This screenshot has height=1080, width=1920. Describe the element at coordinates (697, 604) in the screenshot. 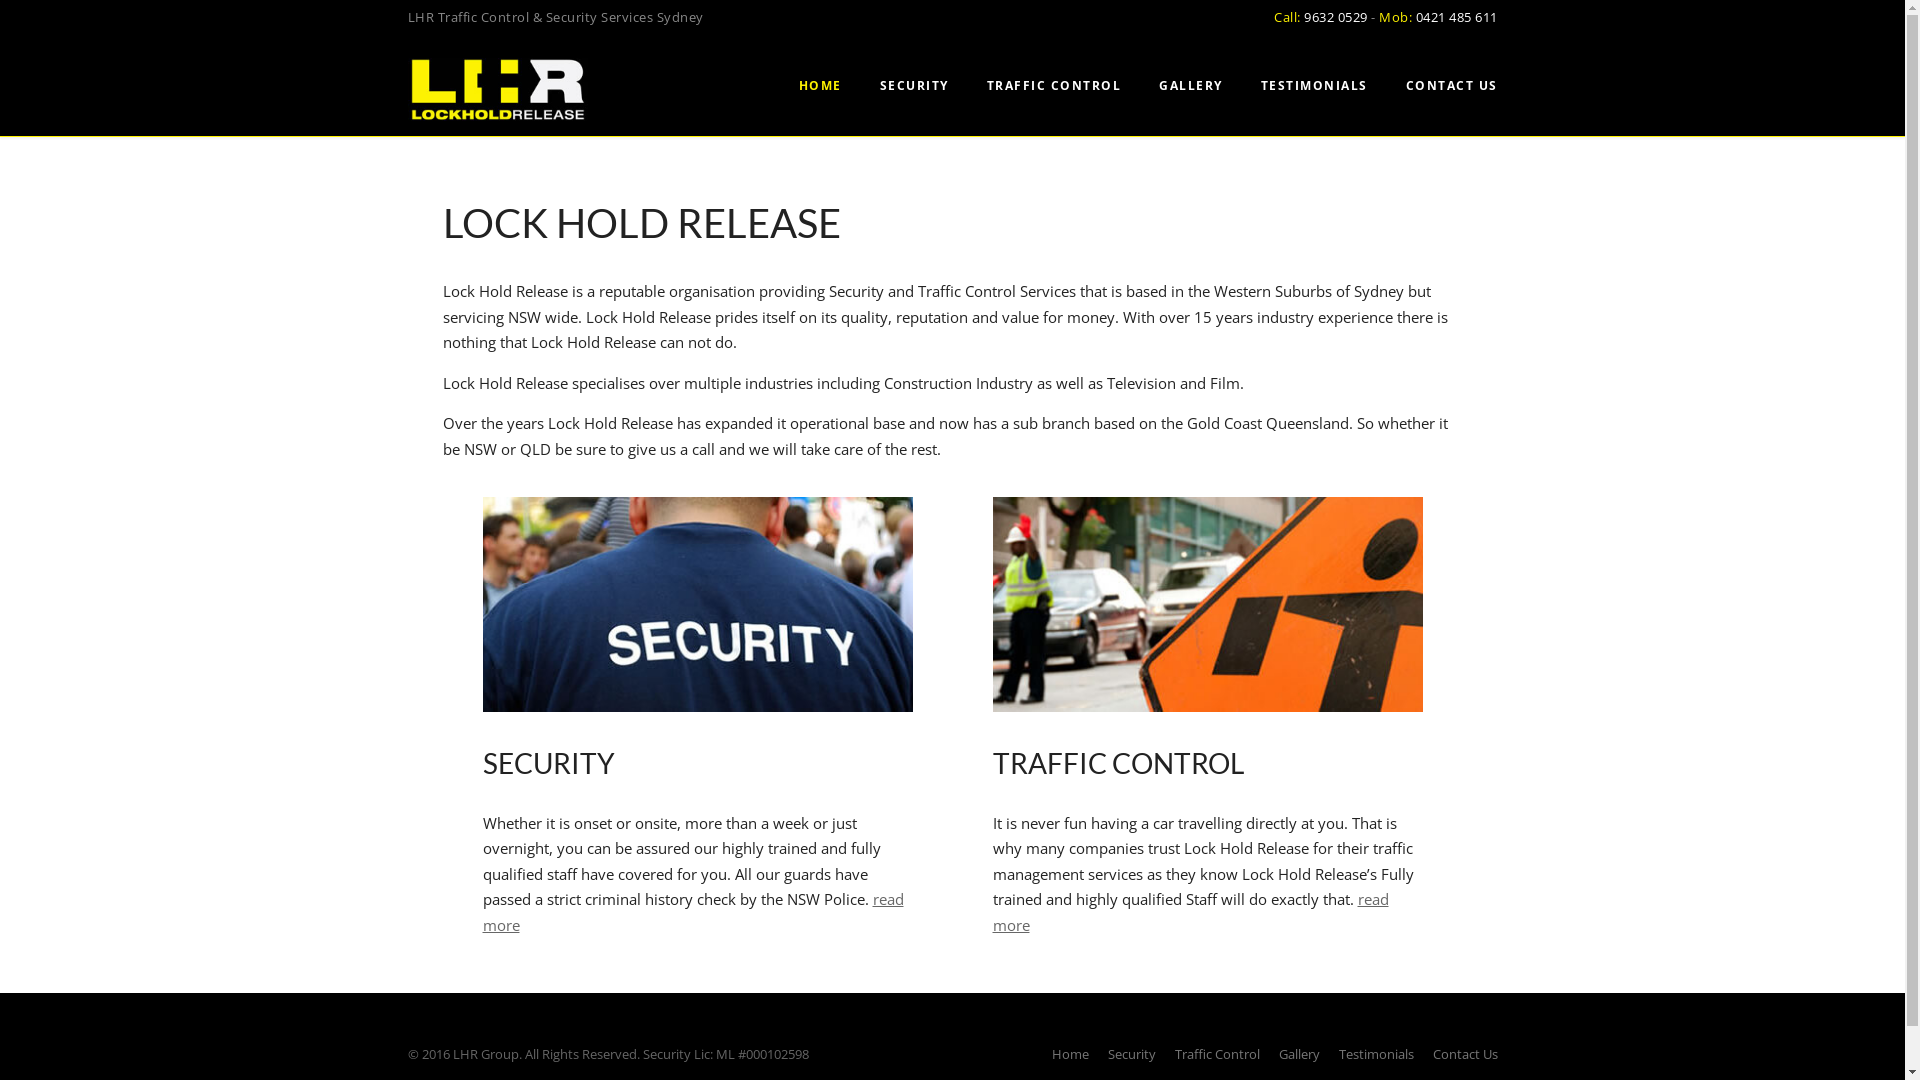

I see `security` at that location.